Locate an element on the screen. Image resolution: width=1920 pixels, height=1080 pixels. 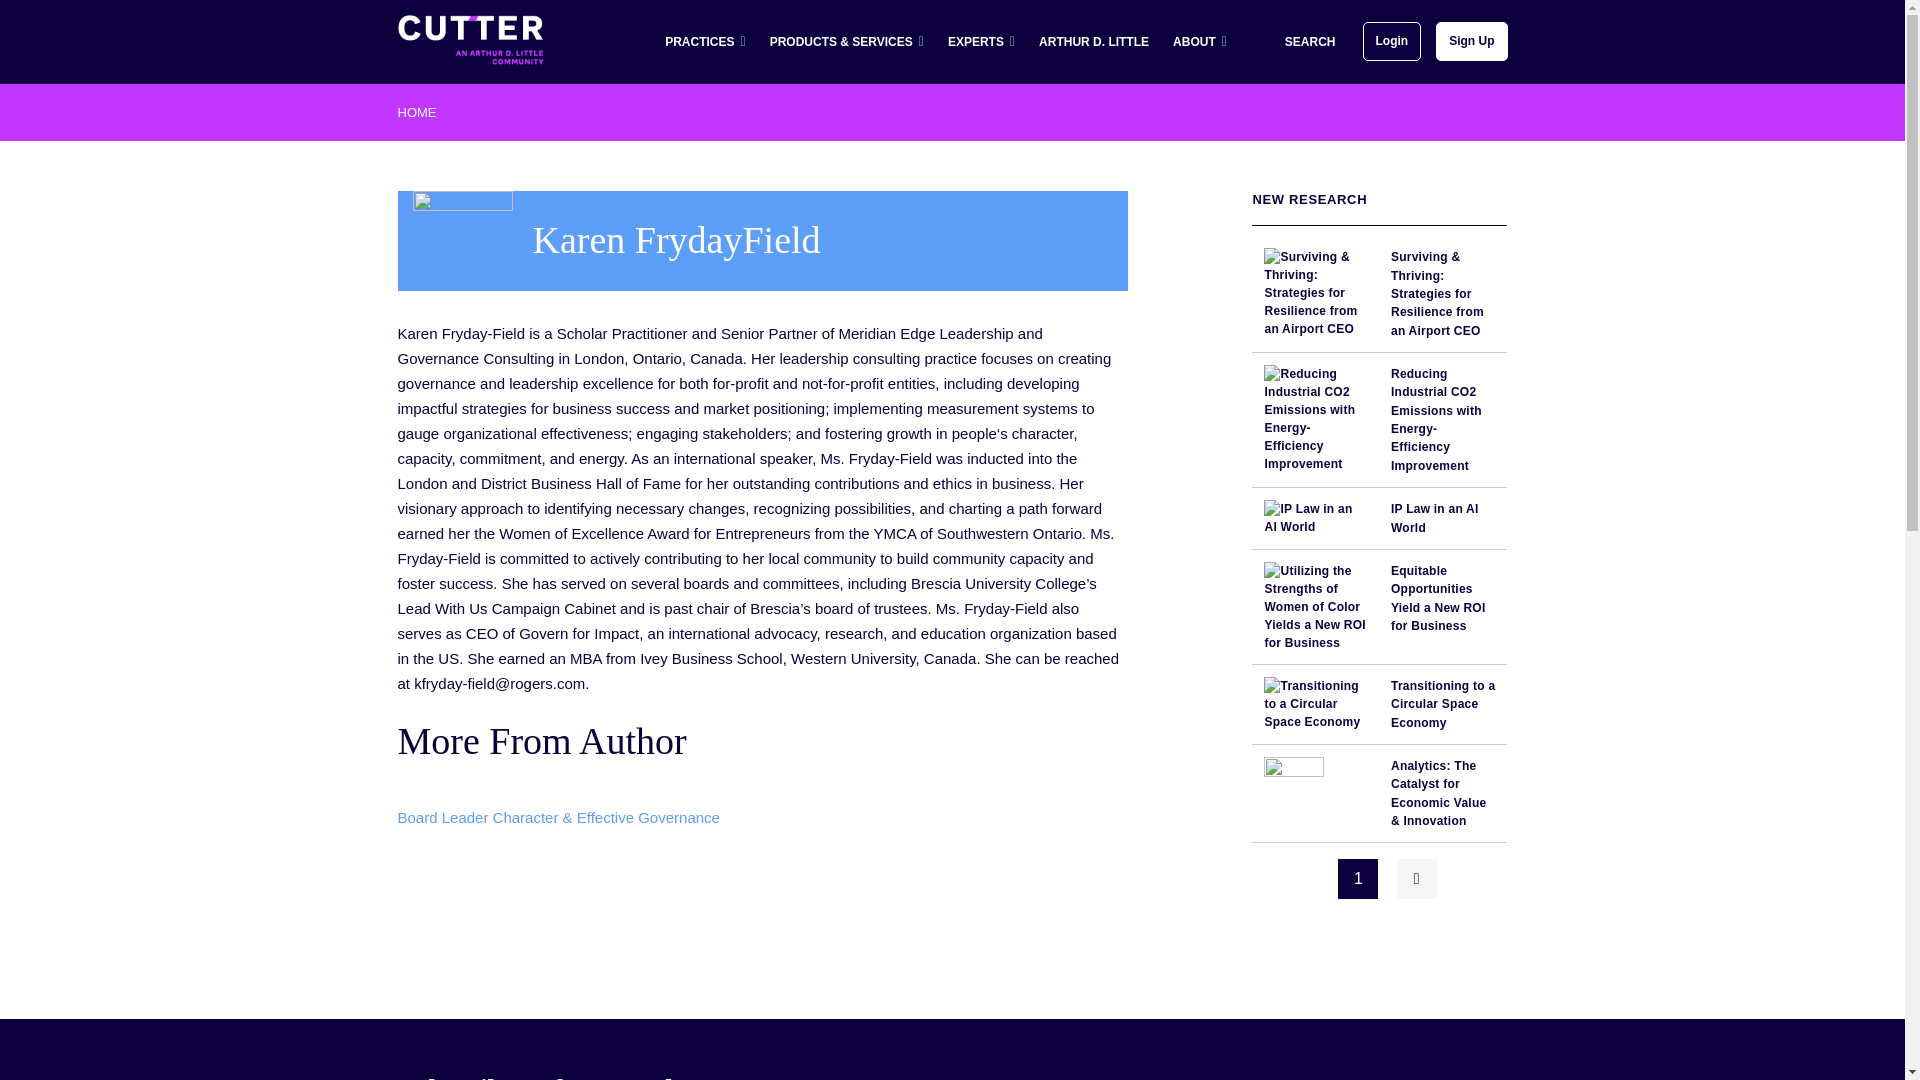
Home is located at coordinates (470, 38).